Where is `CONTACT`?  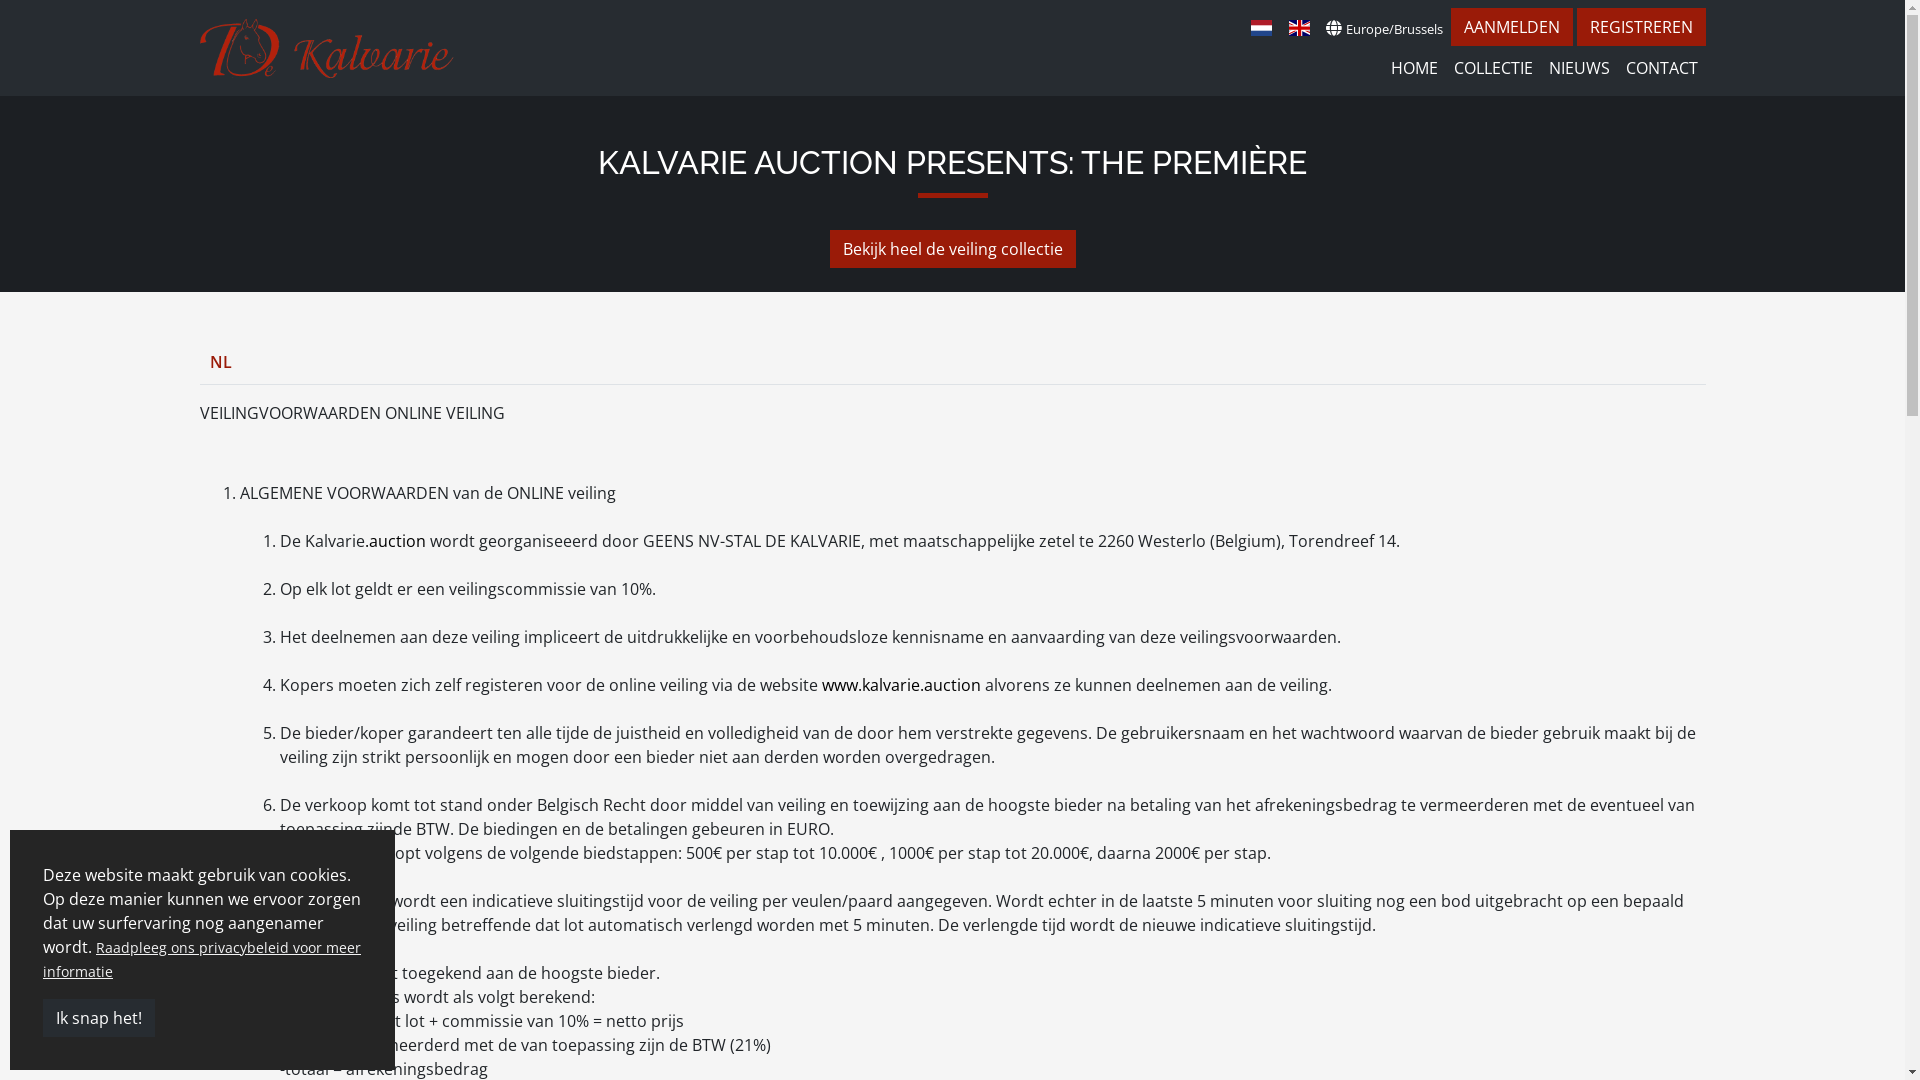 CONTACT is located at coordinates (1662, 68).